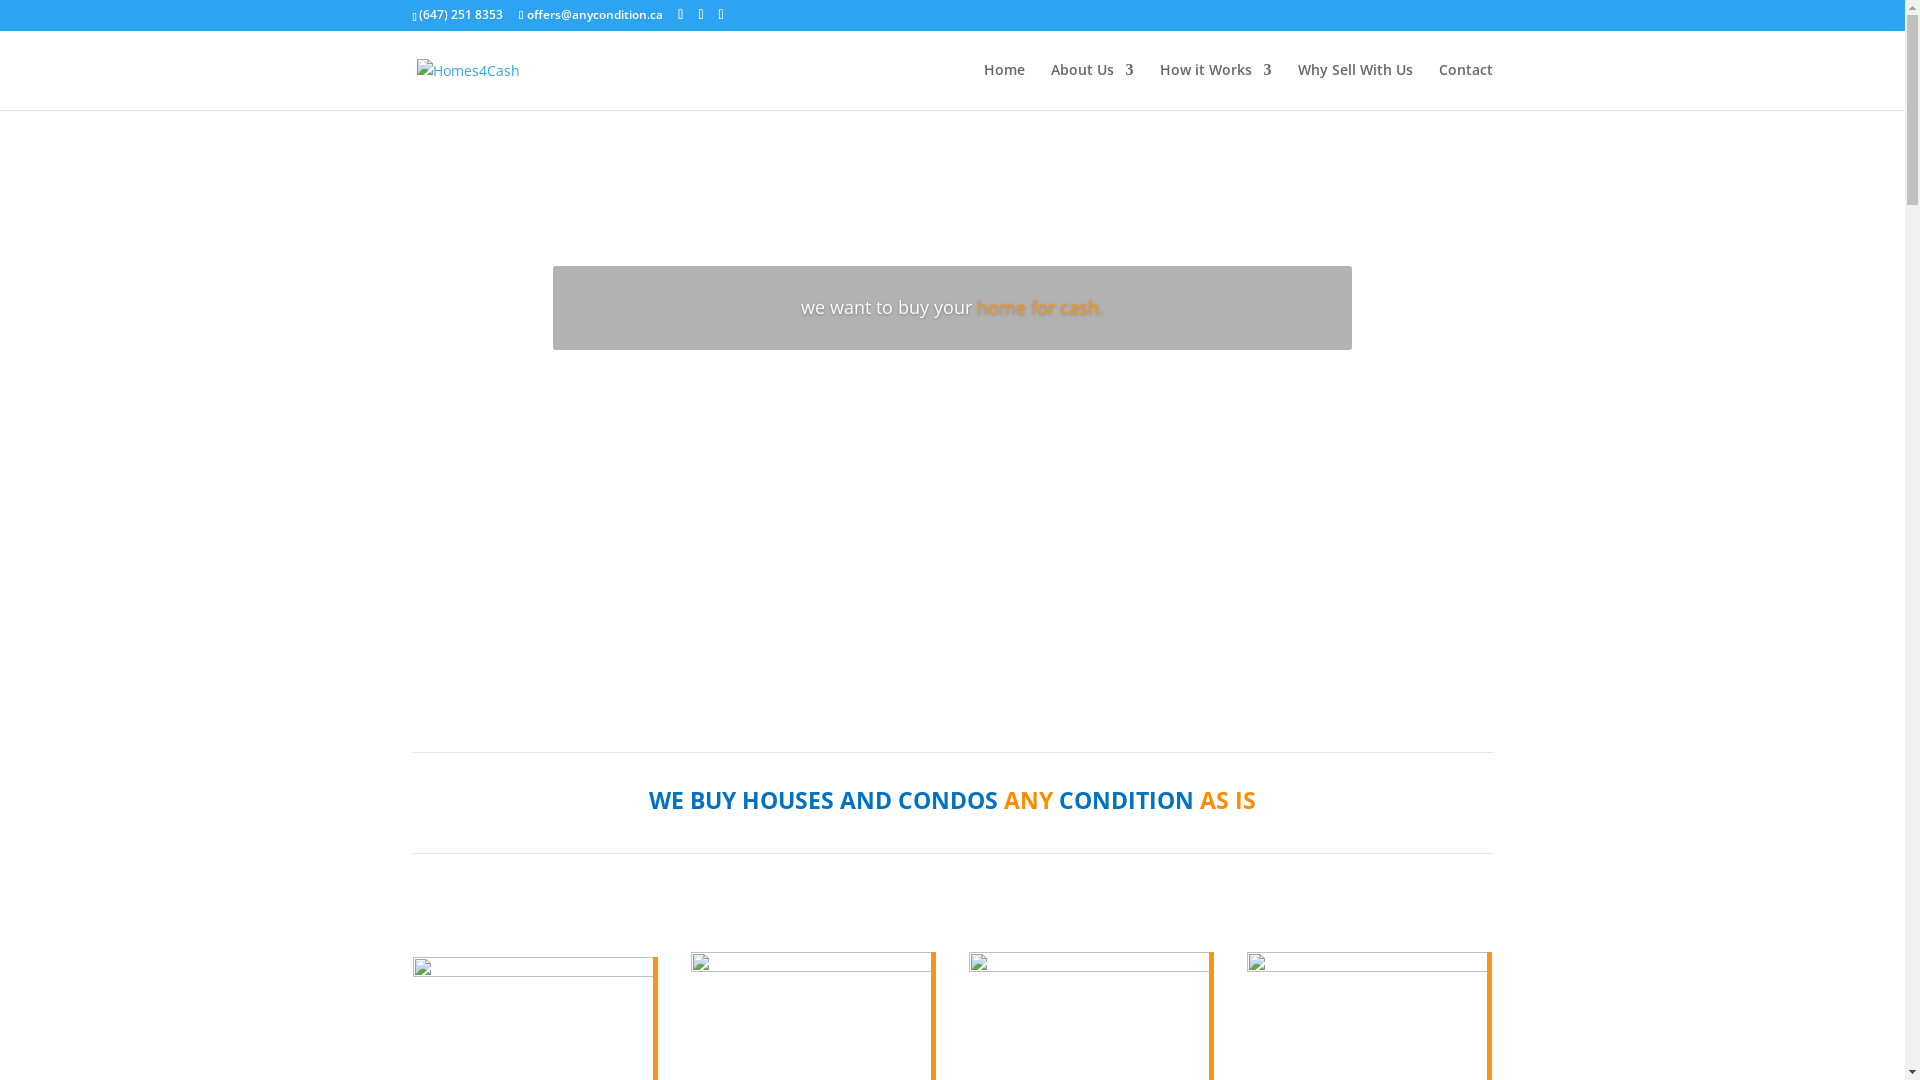  Describe the element at coordinates (1092, 86) in the screenshot. I see `About Us` at that location.